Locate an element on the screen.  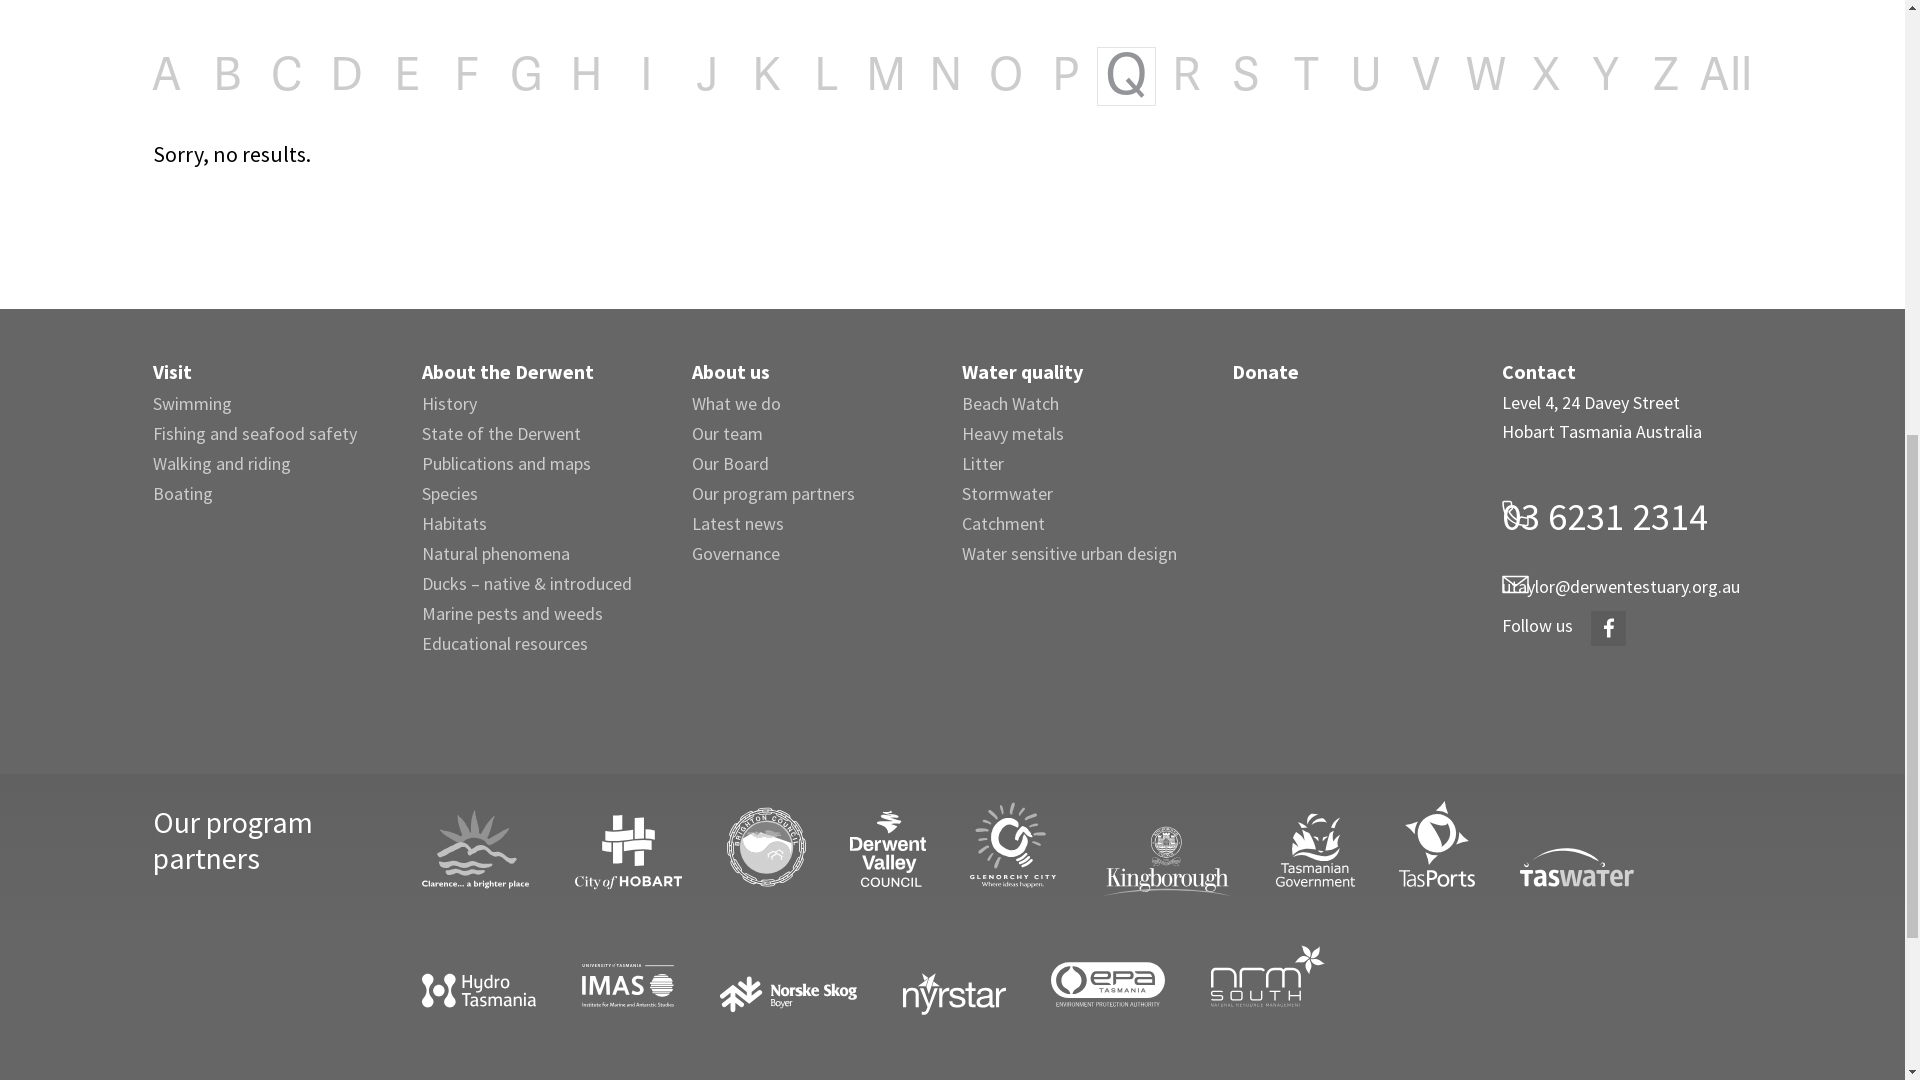
Search is located at coordinates (1742, 106).